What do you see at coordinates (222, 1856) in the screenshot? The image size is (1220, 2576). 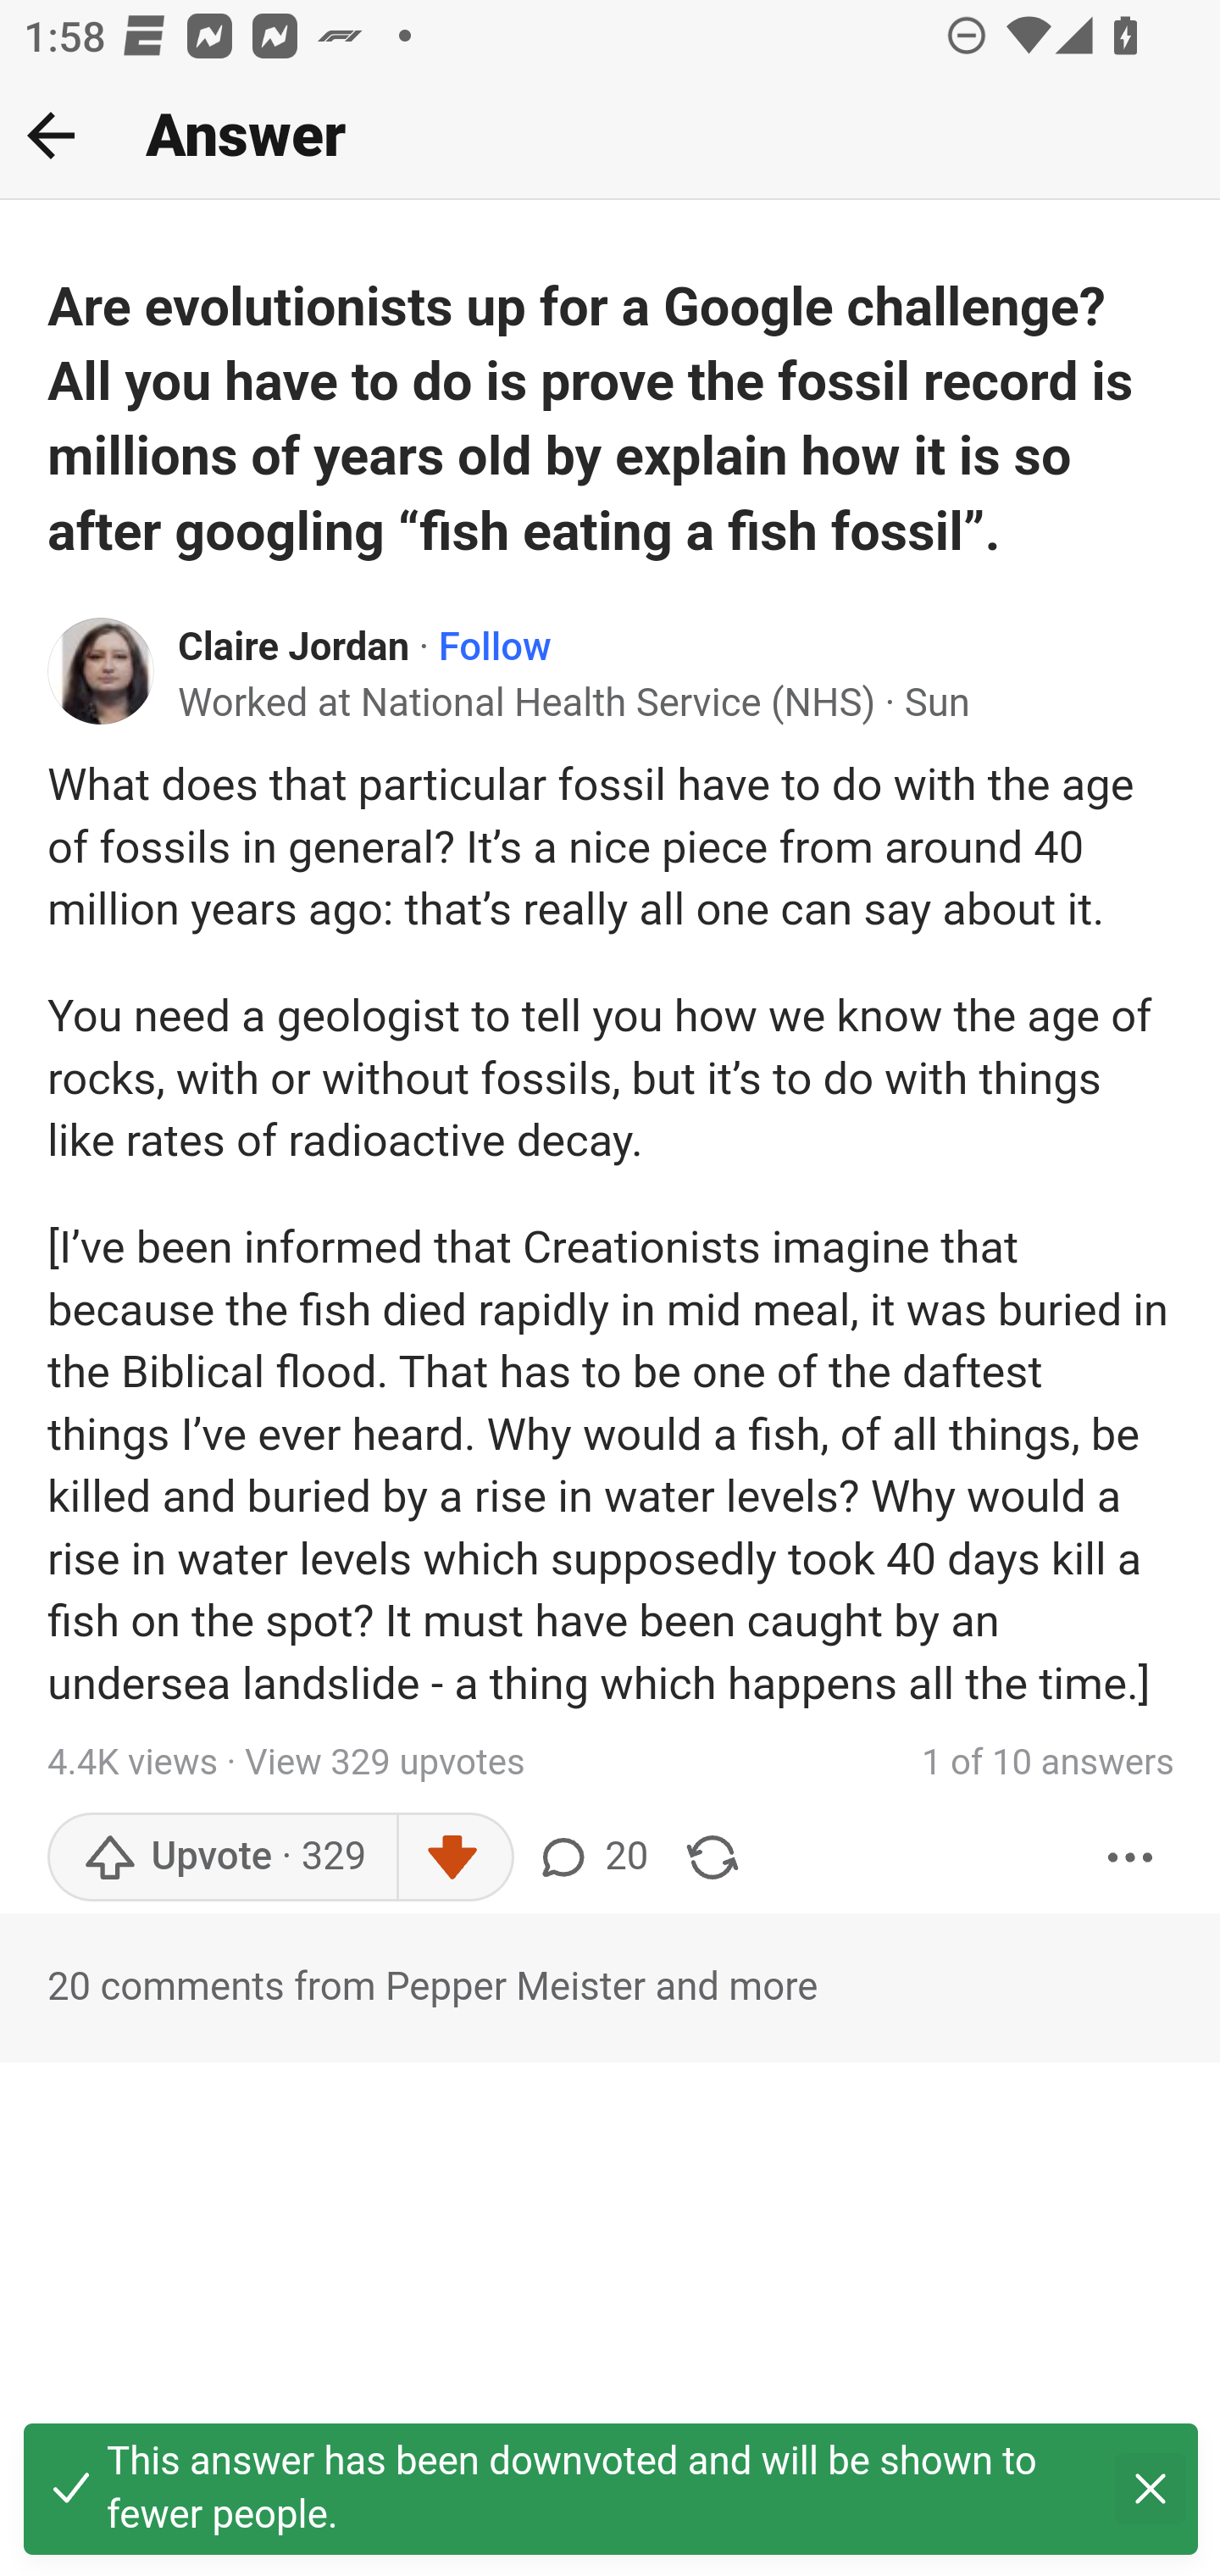 I see `Upvote` at bounding box center [222, 1856].